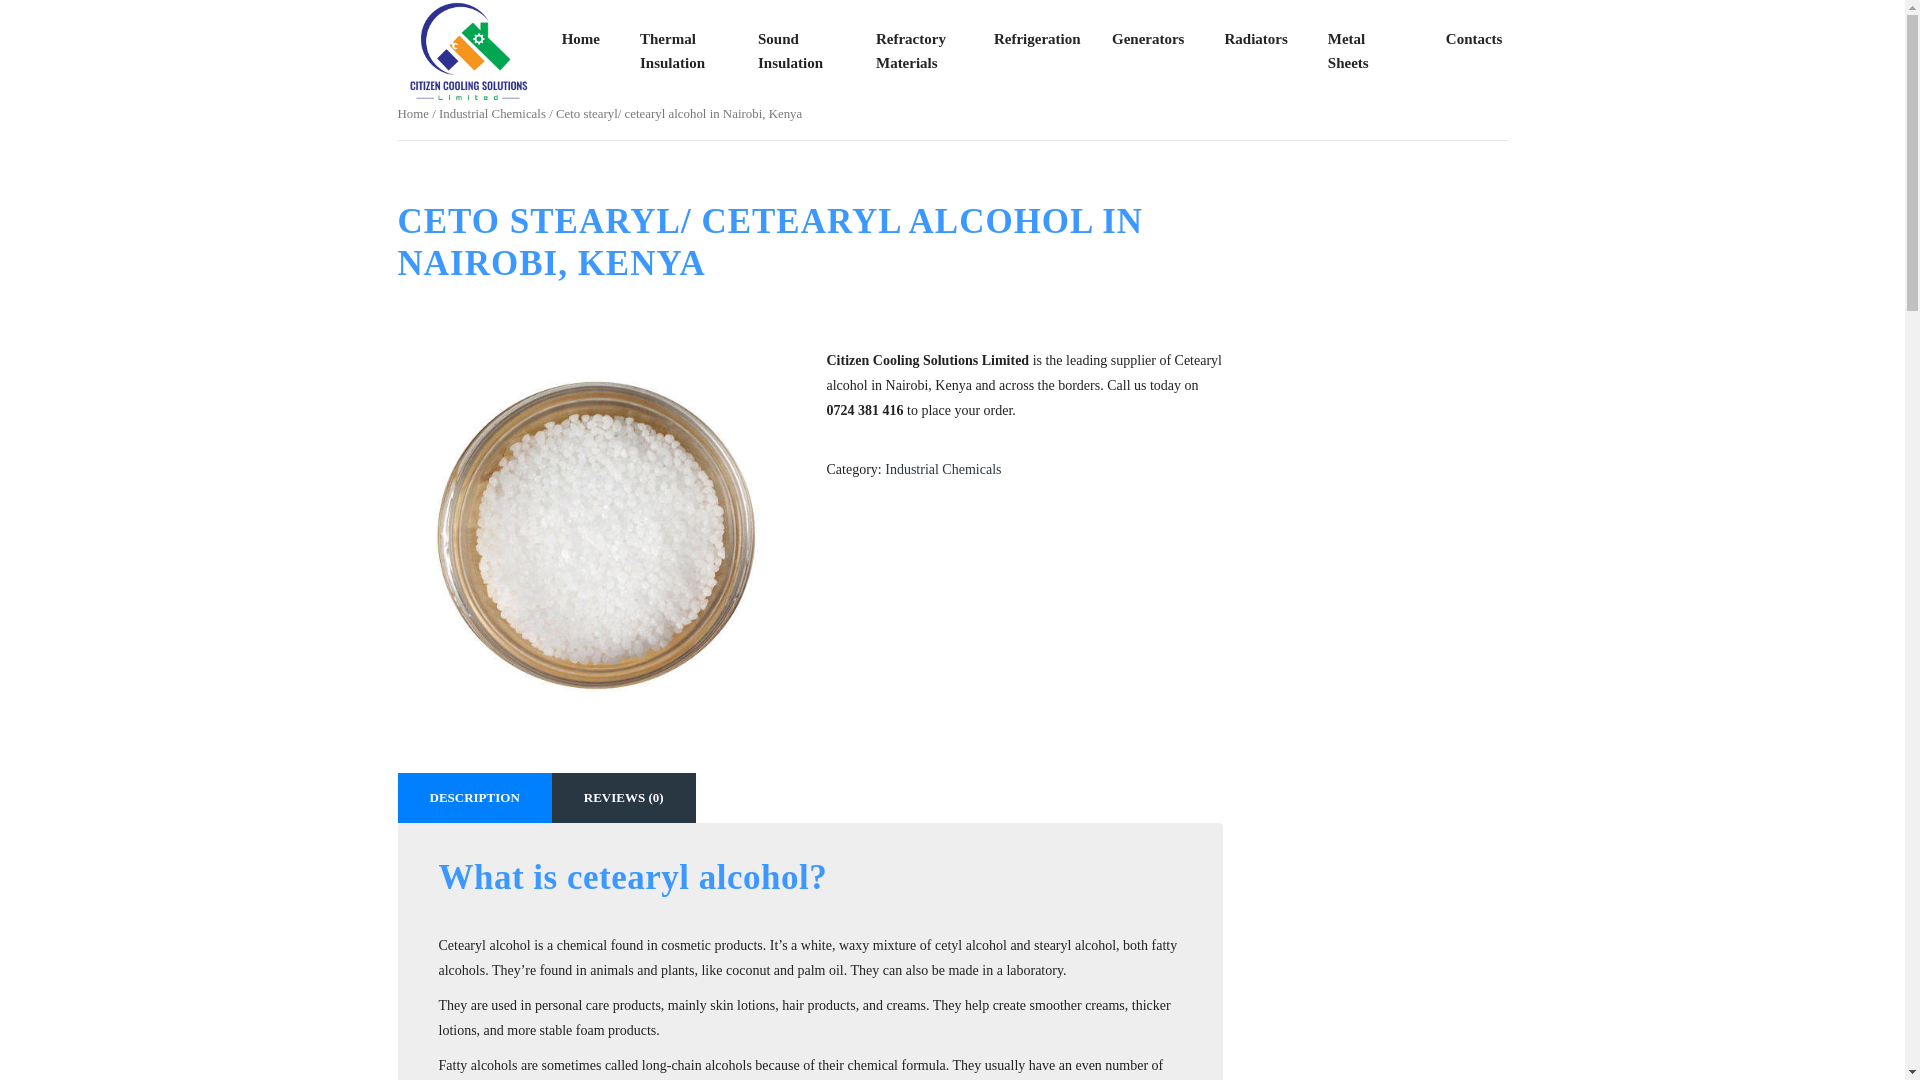  Describe the element at coordinates (796, 52) in the screenshot. I see `Sound Insulation` at that location.